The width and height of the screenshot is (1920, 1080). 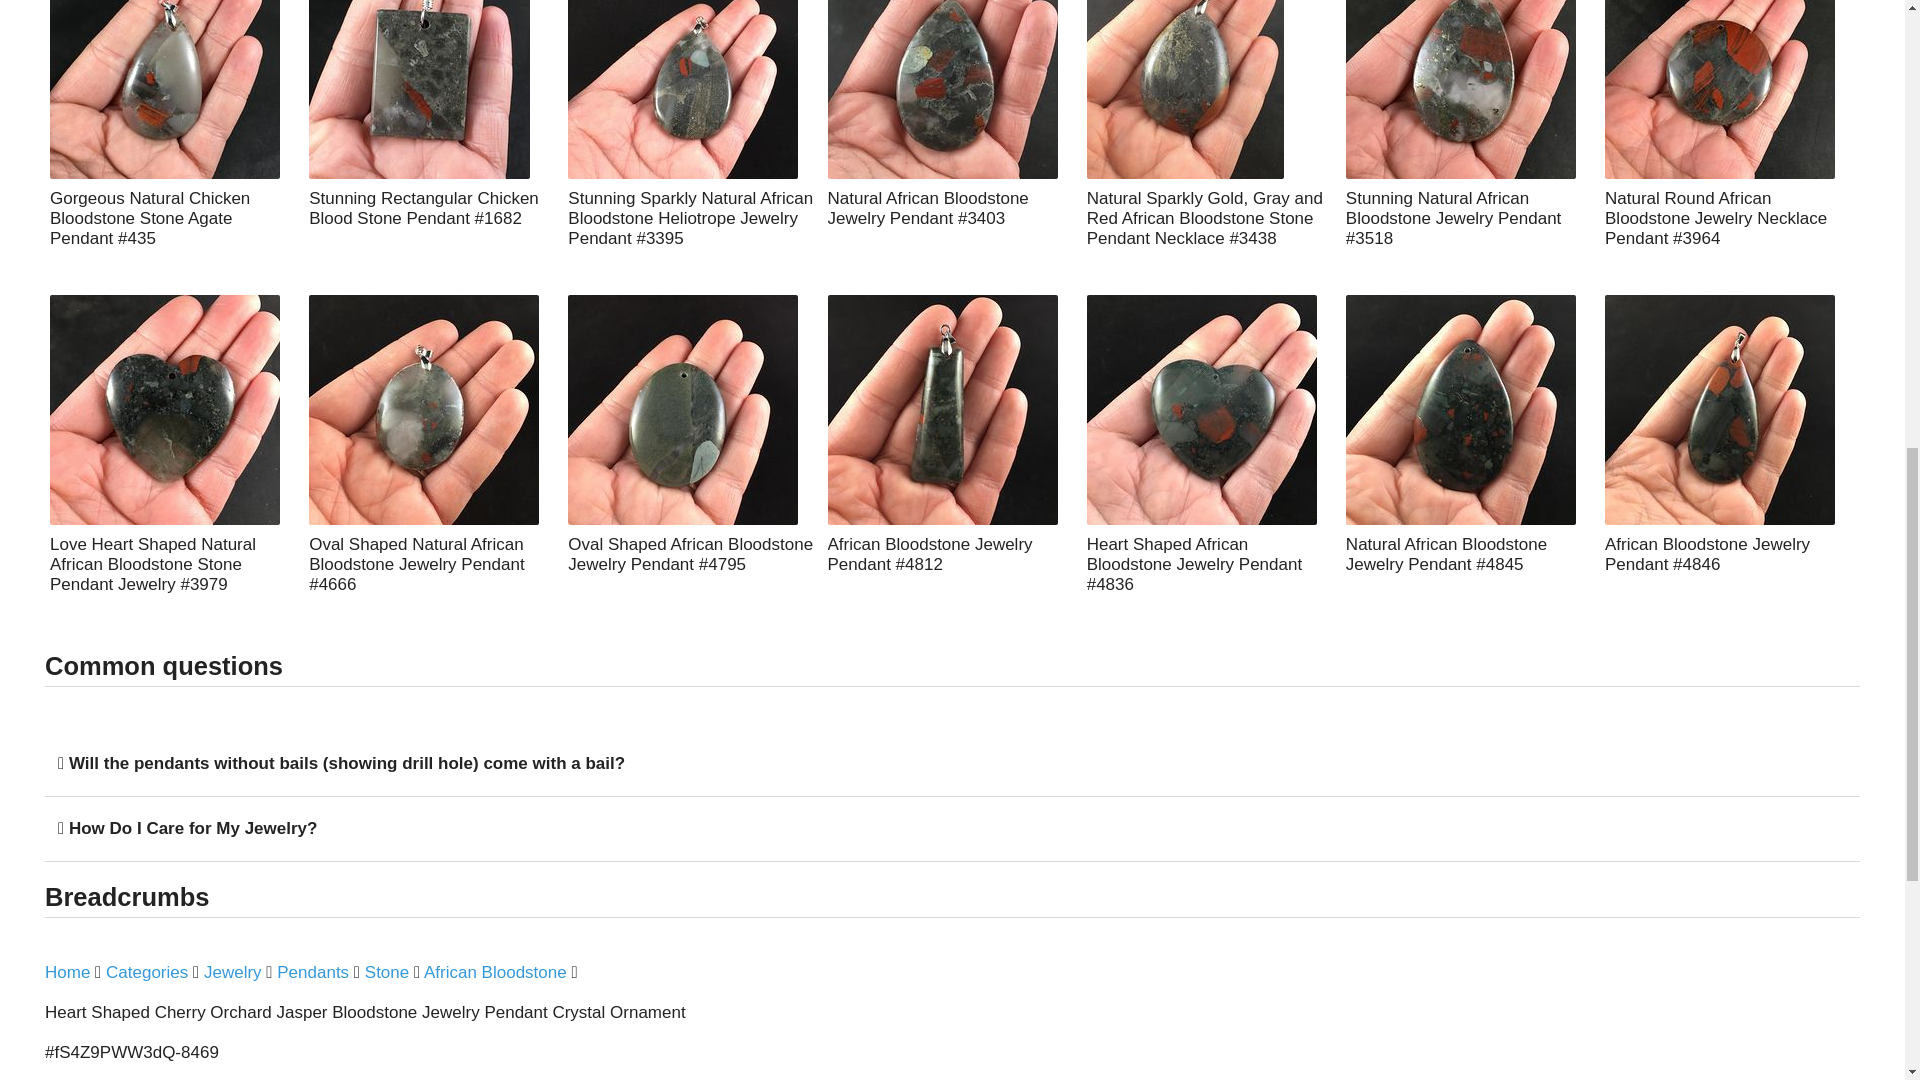 What do you see at coordinates (386, 973) in the screenshot?
I see `Stone` at bounding box center [386, 973].